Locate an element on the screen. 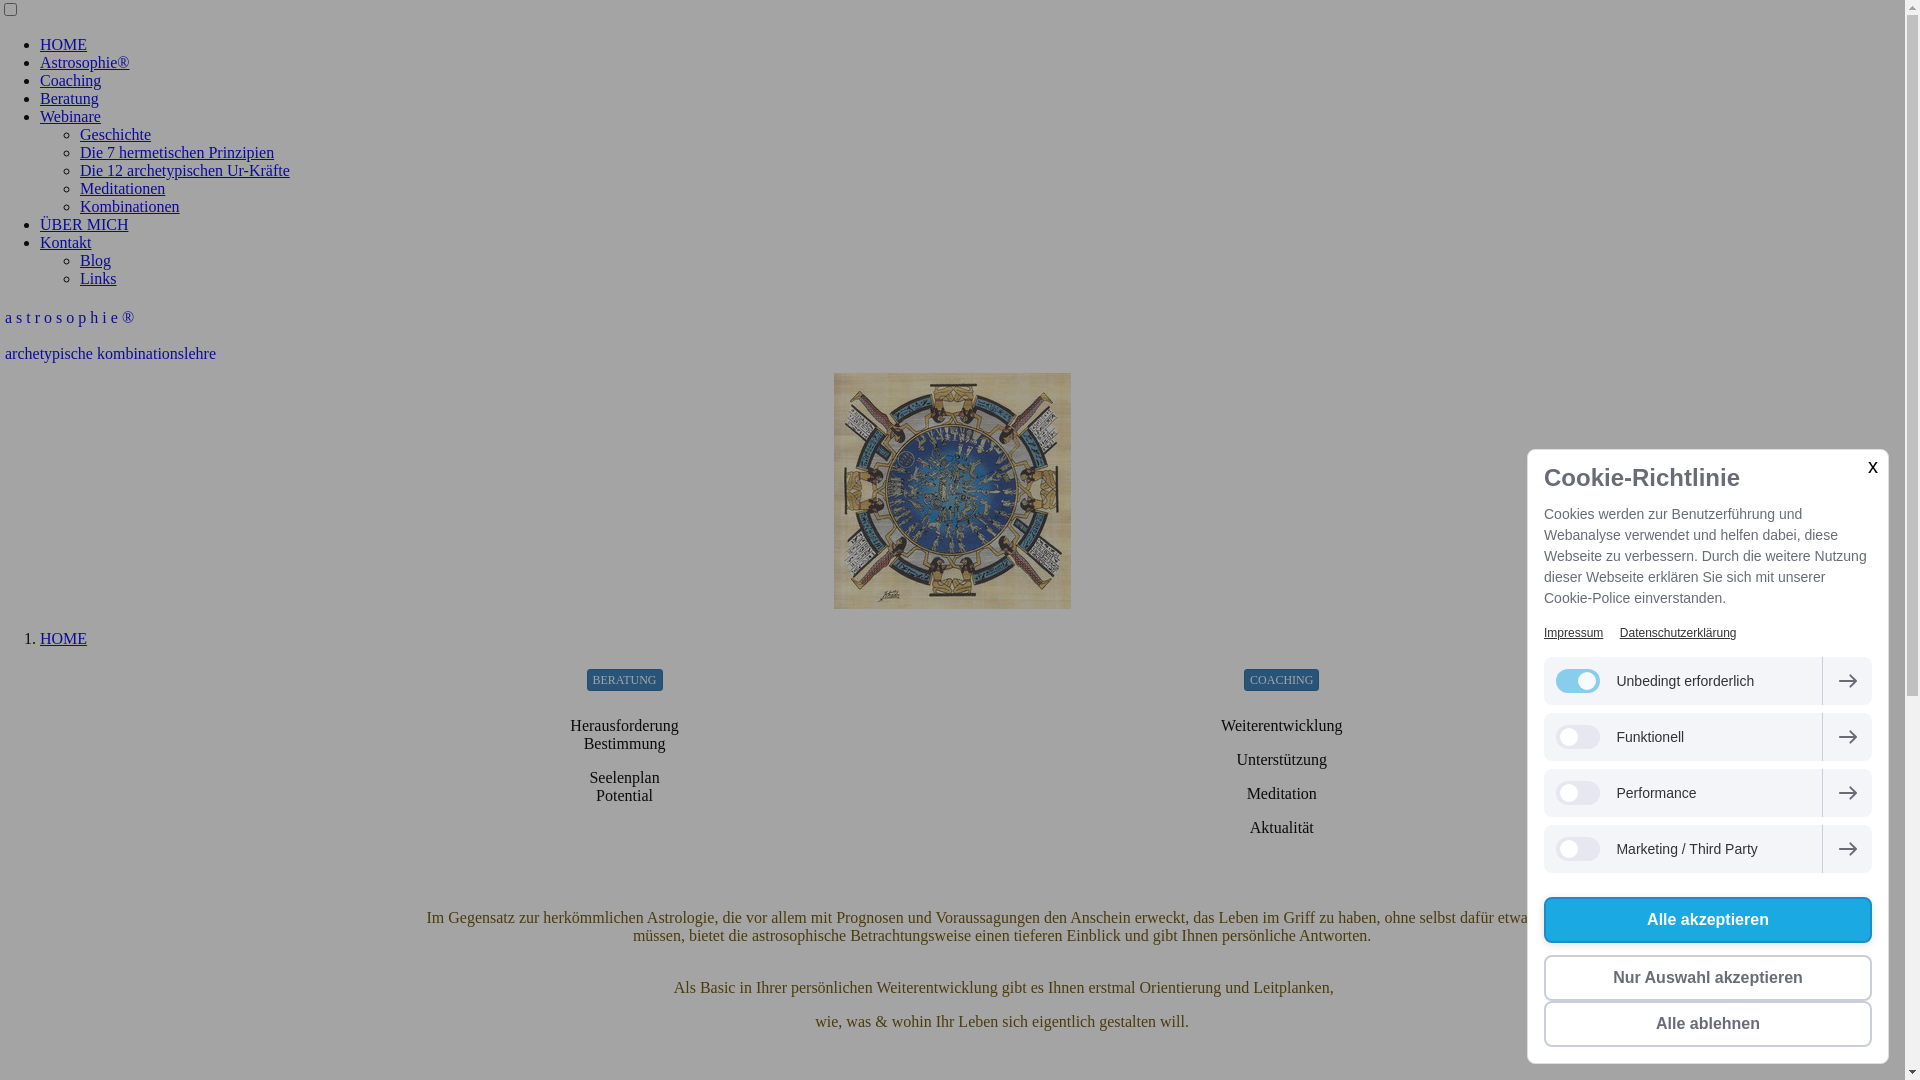  Webinare is located at coordinates (70, 116).